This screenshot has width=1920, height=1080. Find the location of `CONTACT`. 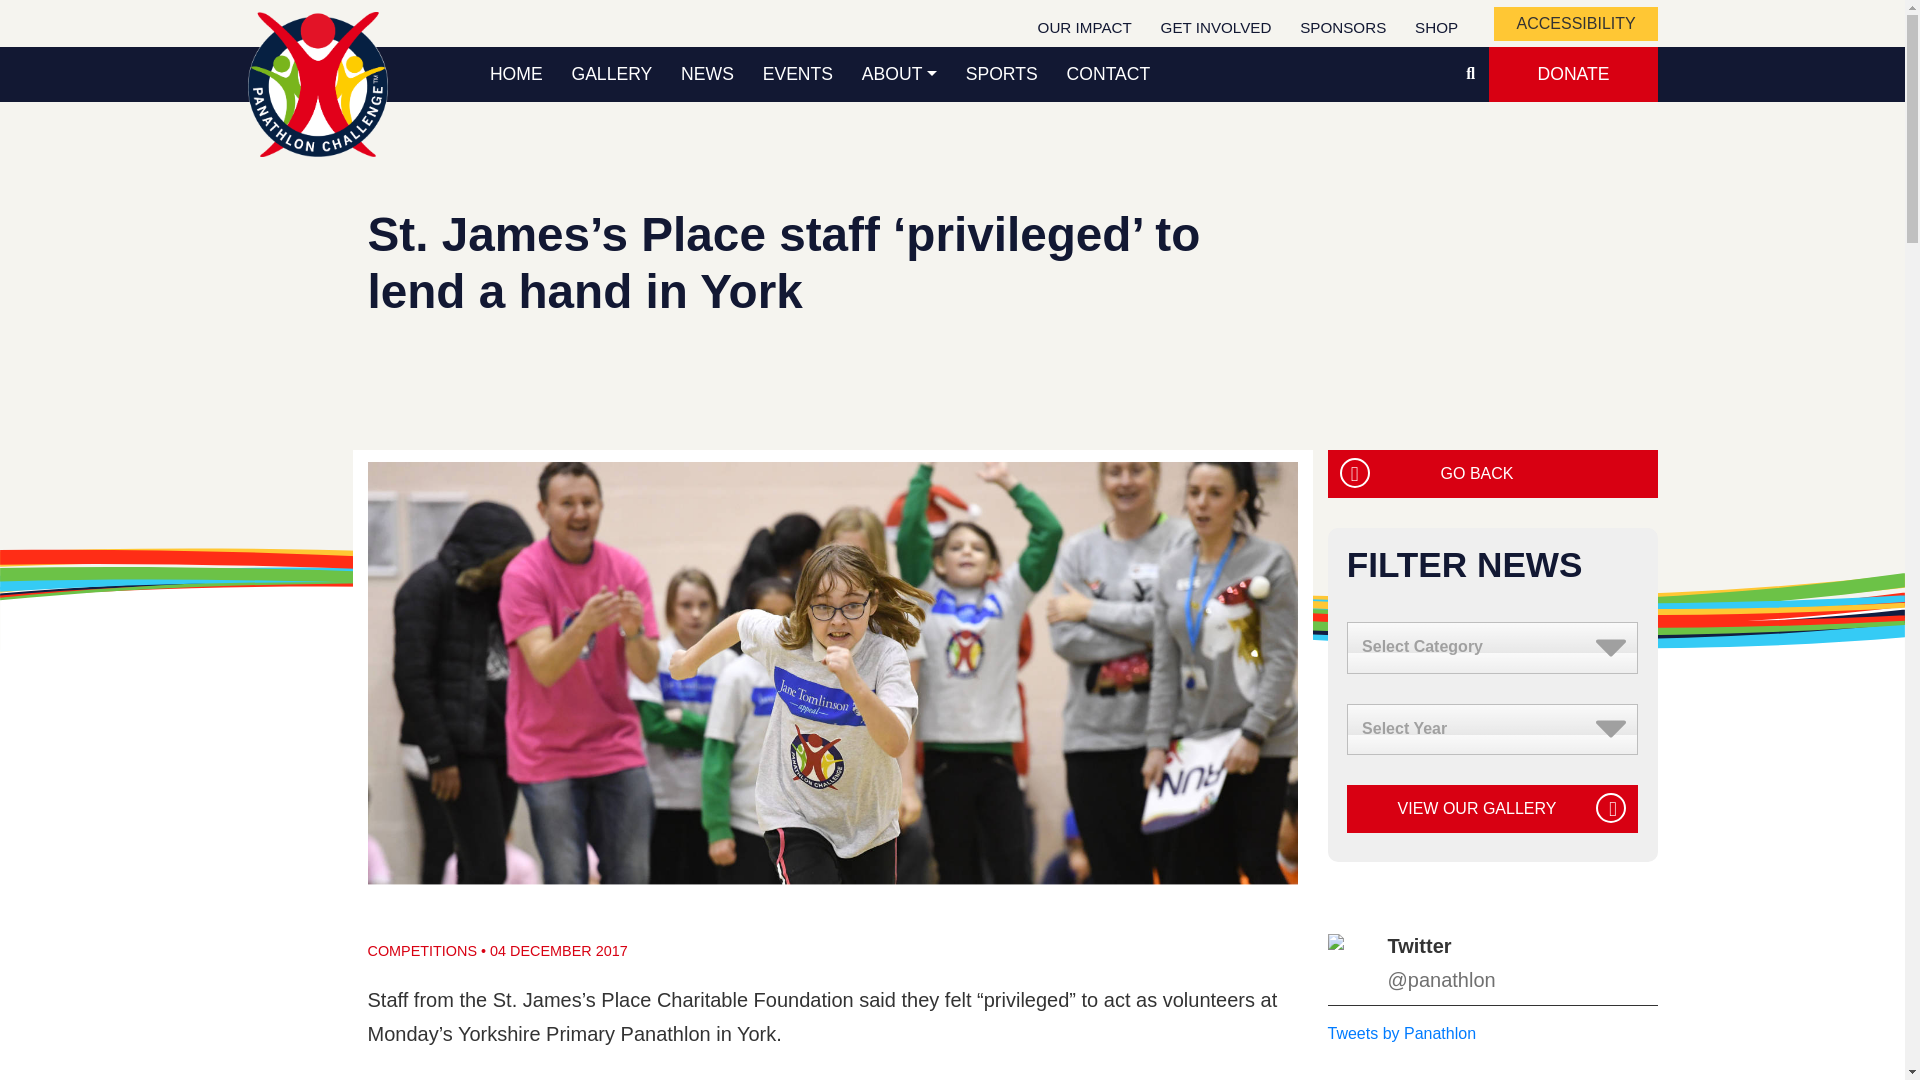

CONTACT is located at coordinates (1108, 74).